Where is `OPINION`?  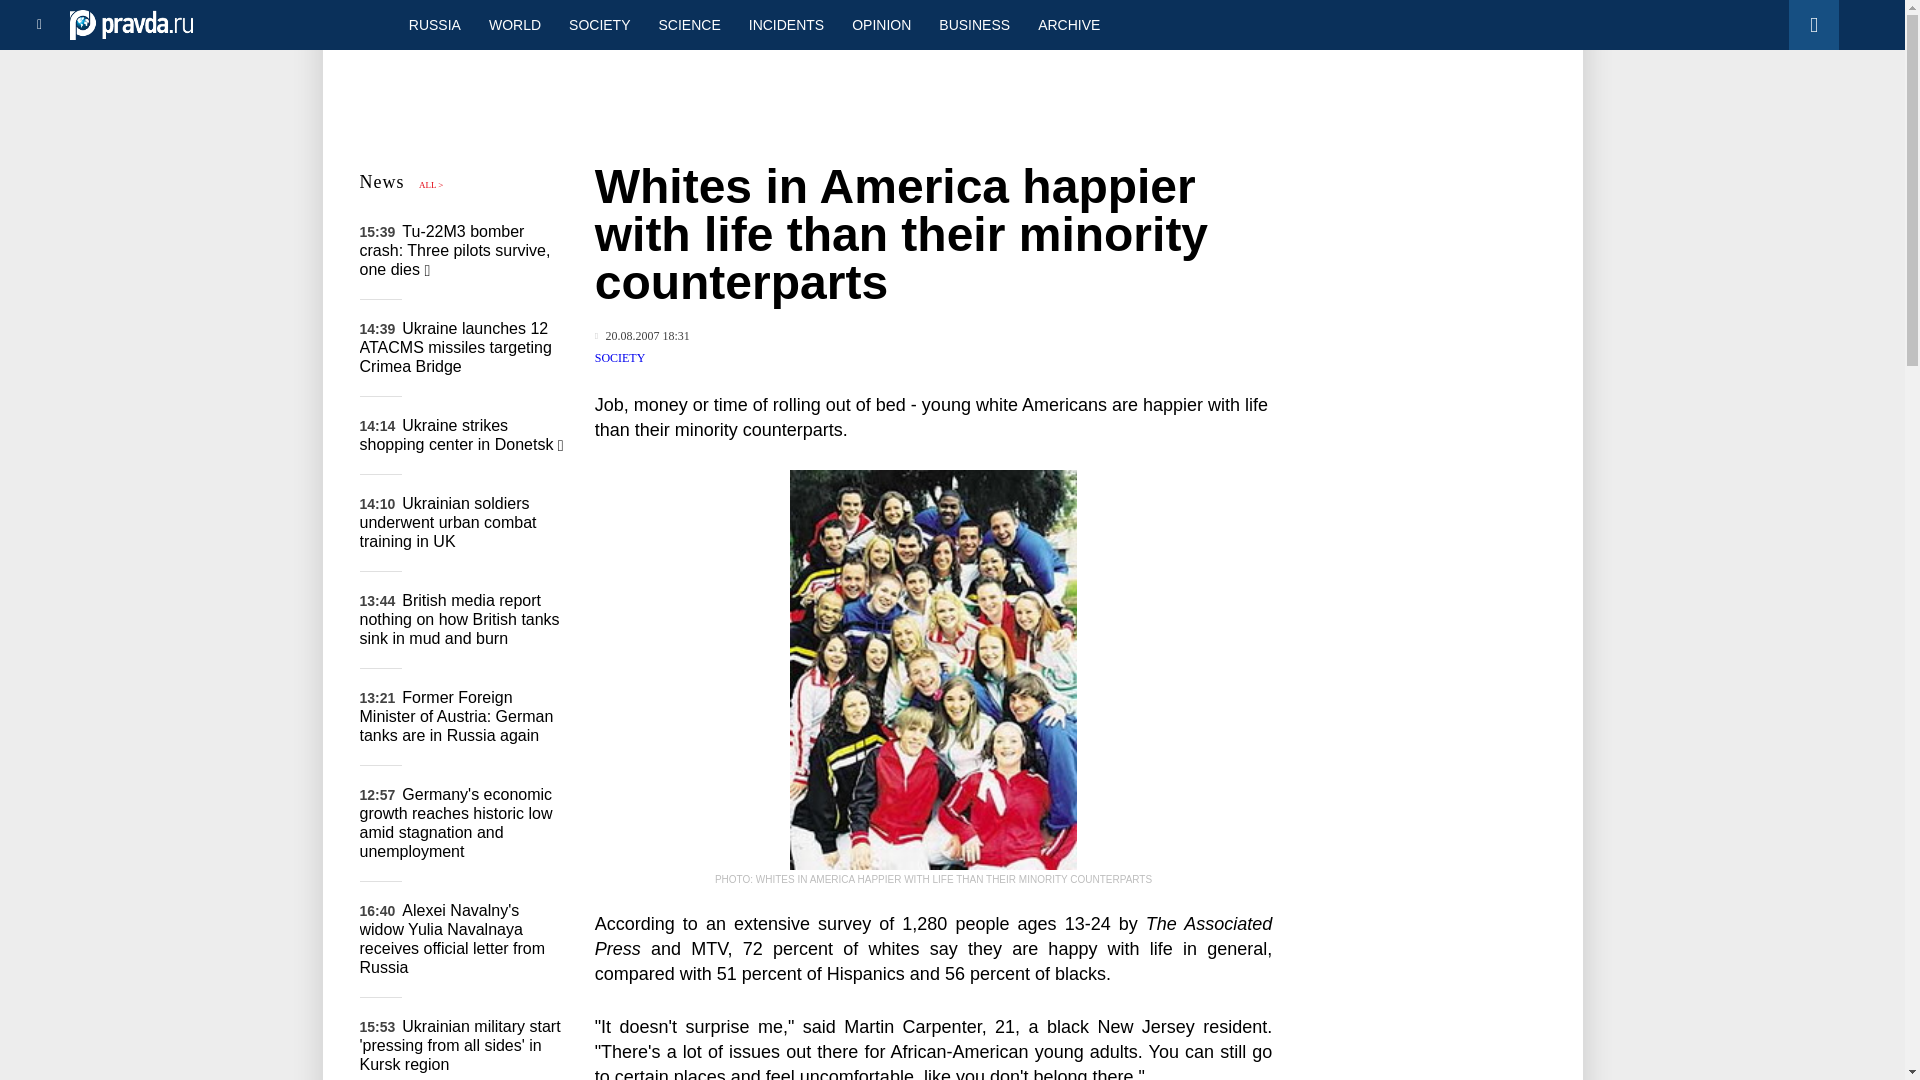
OPINION is located at coordinates (881, 24).